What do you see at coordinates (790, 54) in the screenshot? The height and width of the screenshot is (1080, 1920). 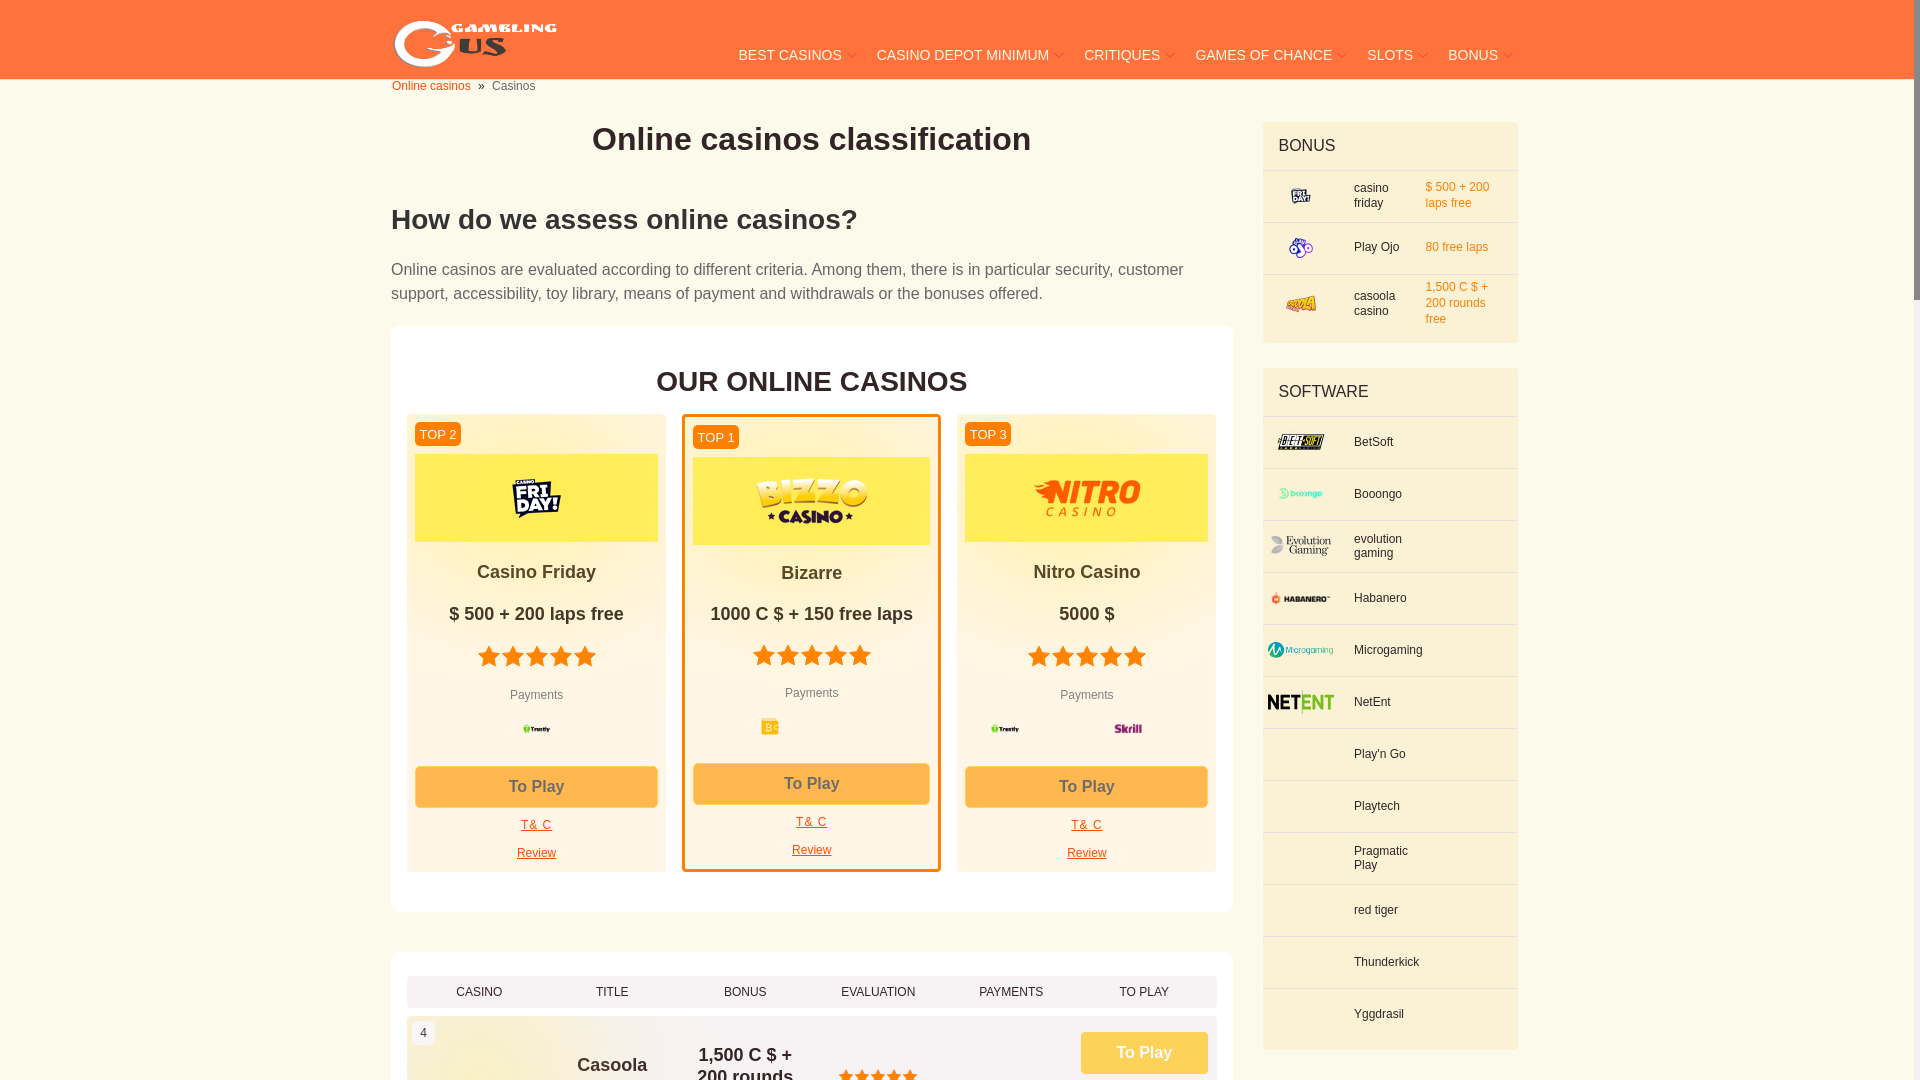 I see `BEST CASINOS` at bounding box center [790, 54].